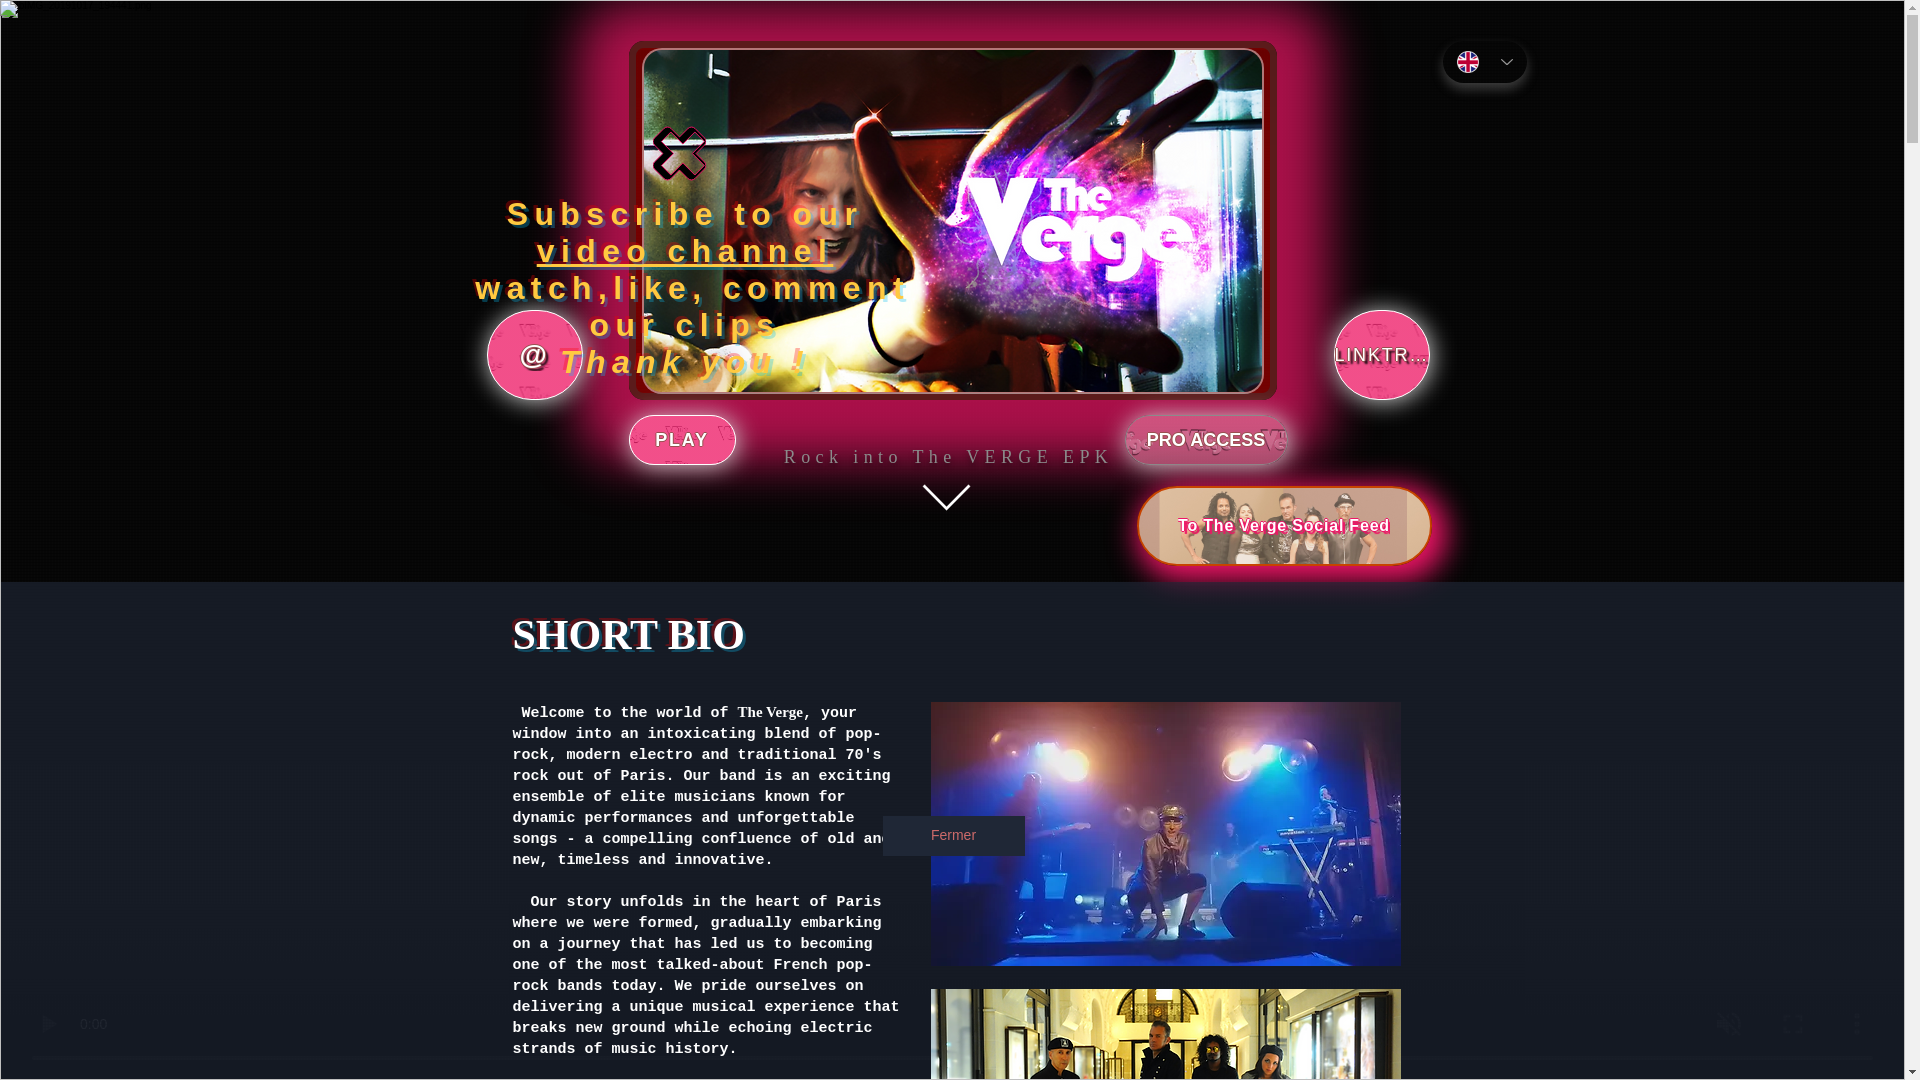 This screenshot has height=1080, width=1920. What do you see at coordinates (681, 440) in the screenshot?
I see `PLAY` at bounding box center [681, 440].